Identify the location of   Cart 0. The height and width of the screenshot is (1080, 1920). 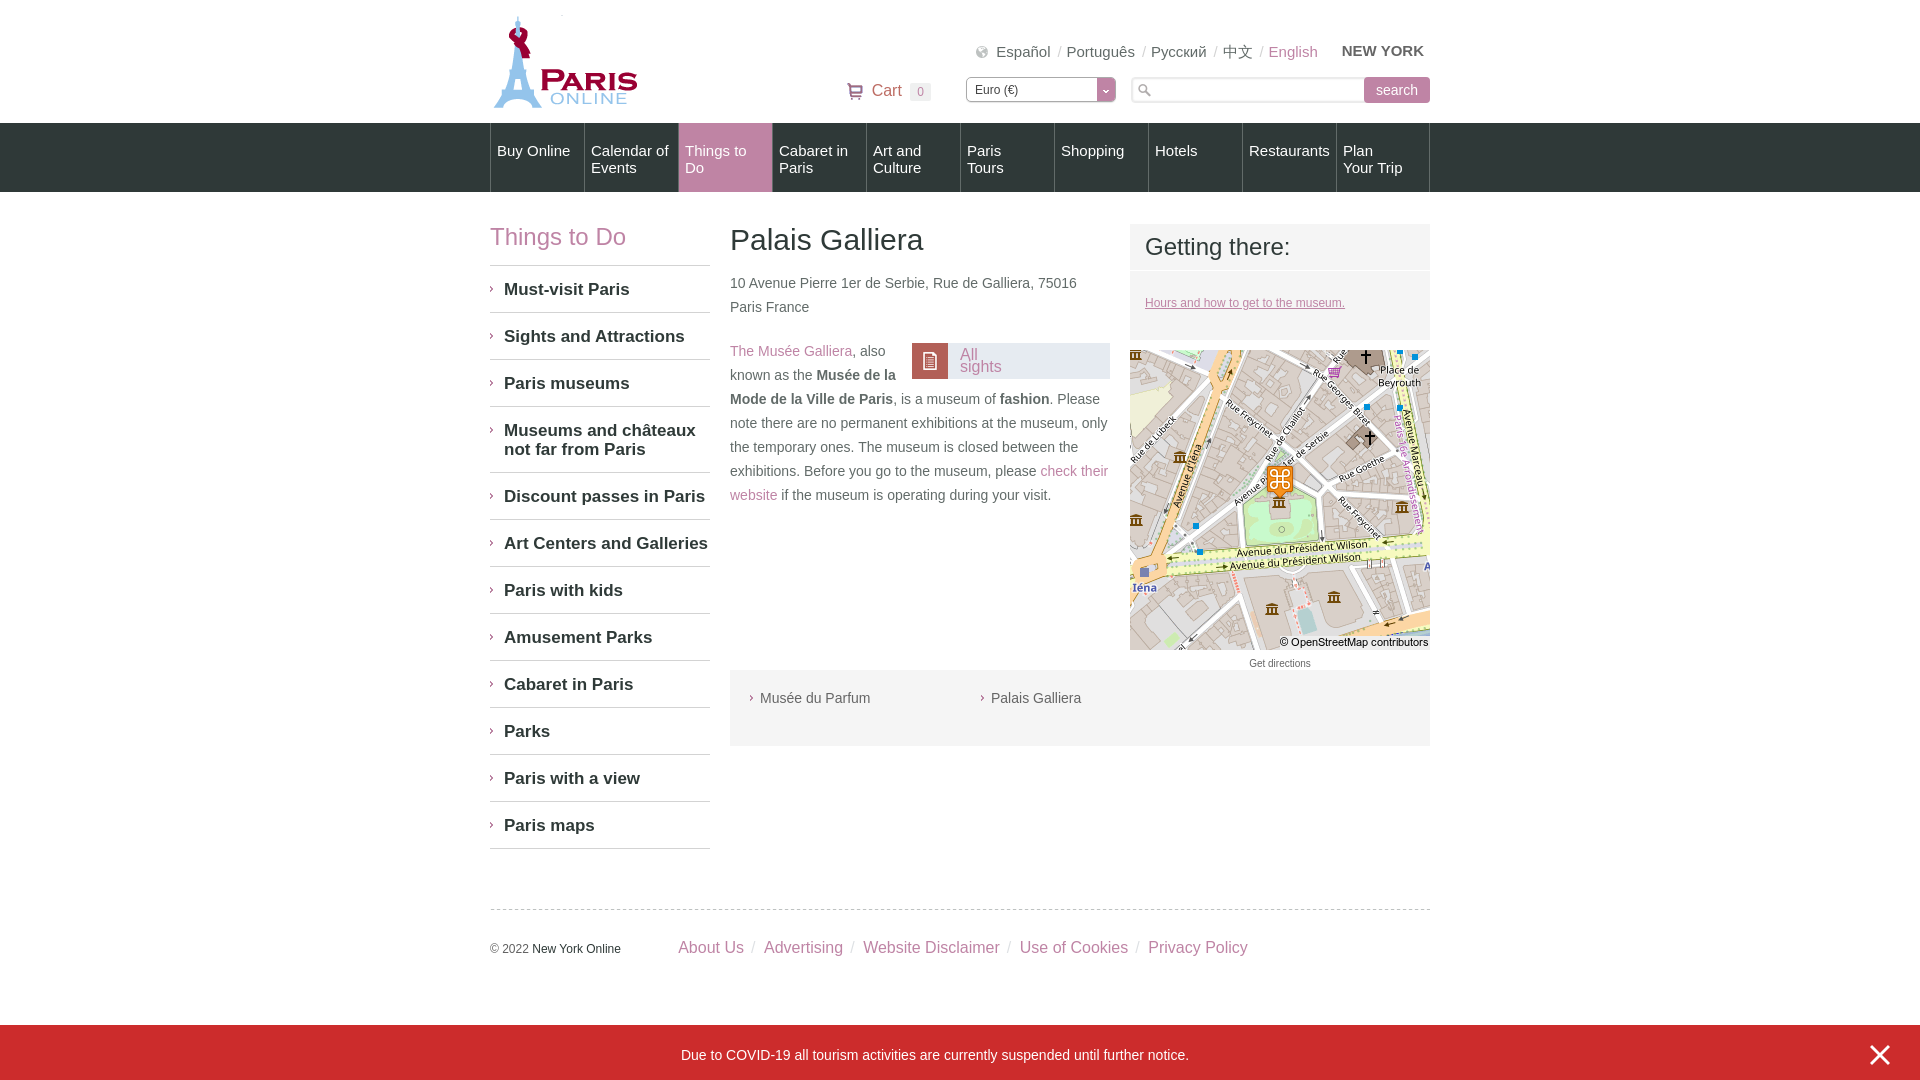
(537, 158).